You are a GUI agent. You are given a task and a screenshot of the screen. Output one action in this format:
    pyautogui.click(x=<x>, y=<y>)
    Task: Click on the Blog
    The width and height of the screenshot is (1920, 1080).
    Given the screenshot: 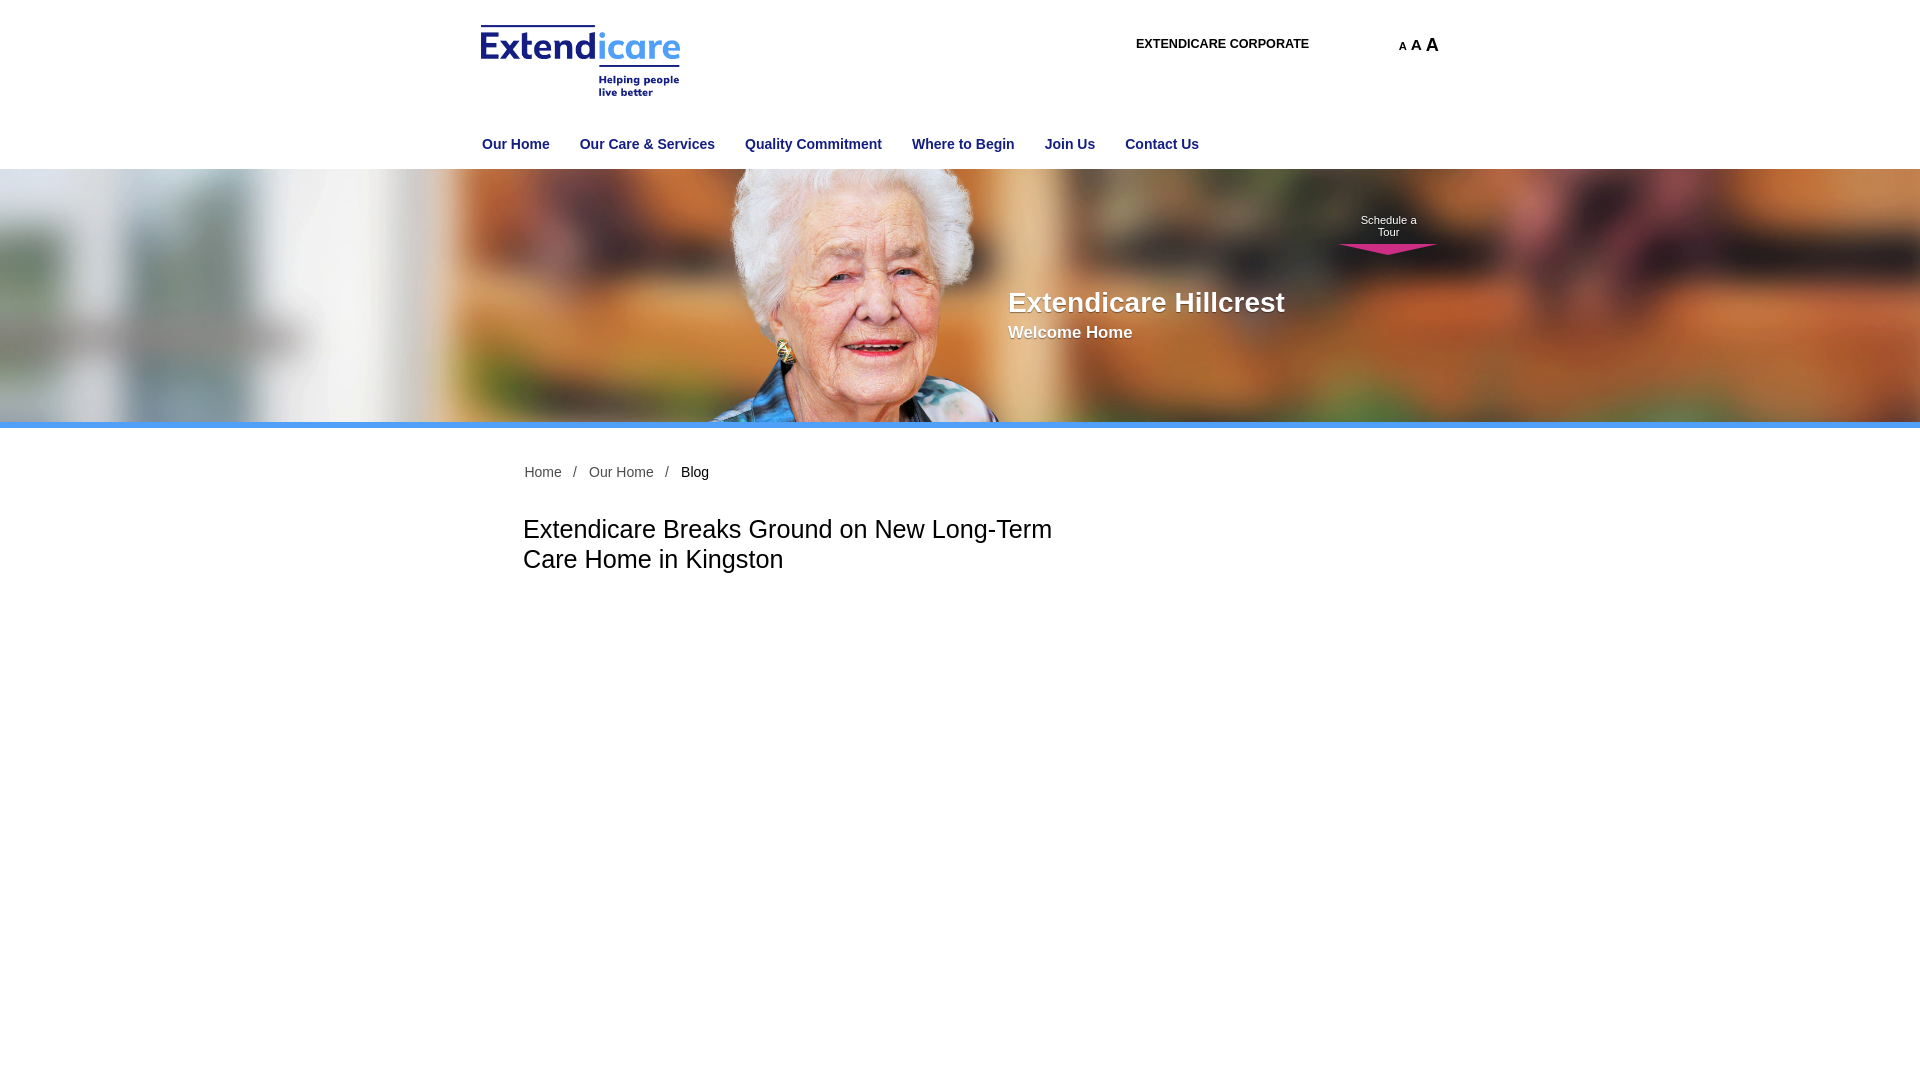 What is the action you would take?
    pyautogui.click(x=690, y=472)
    